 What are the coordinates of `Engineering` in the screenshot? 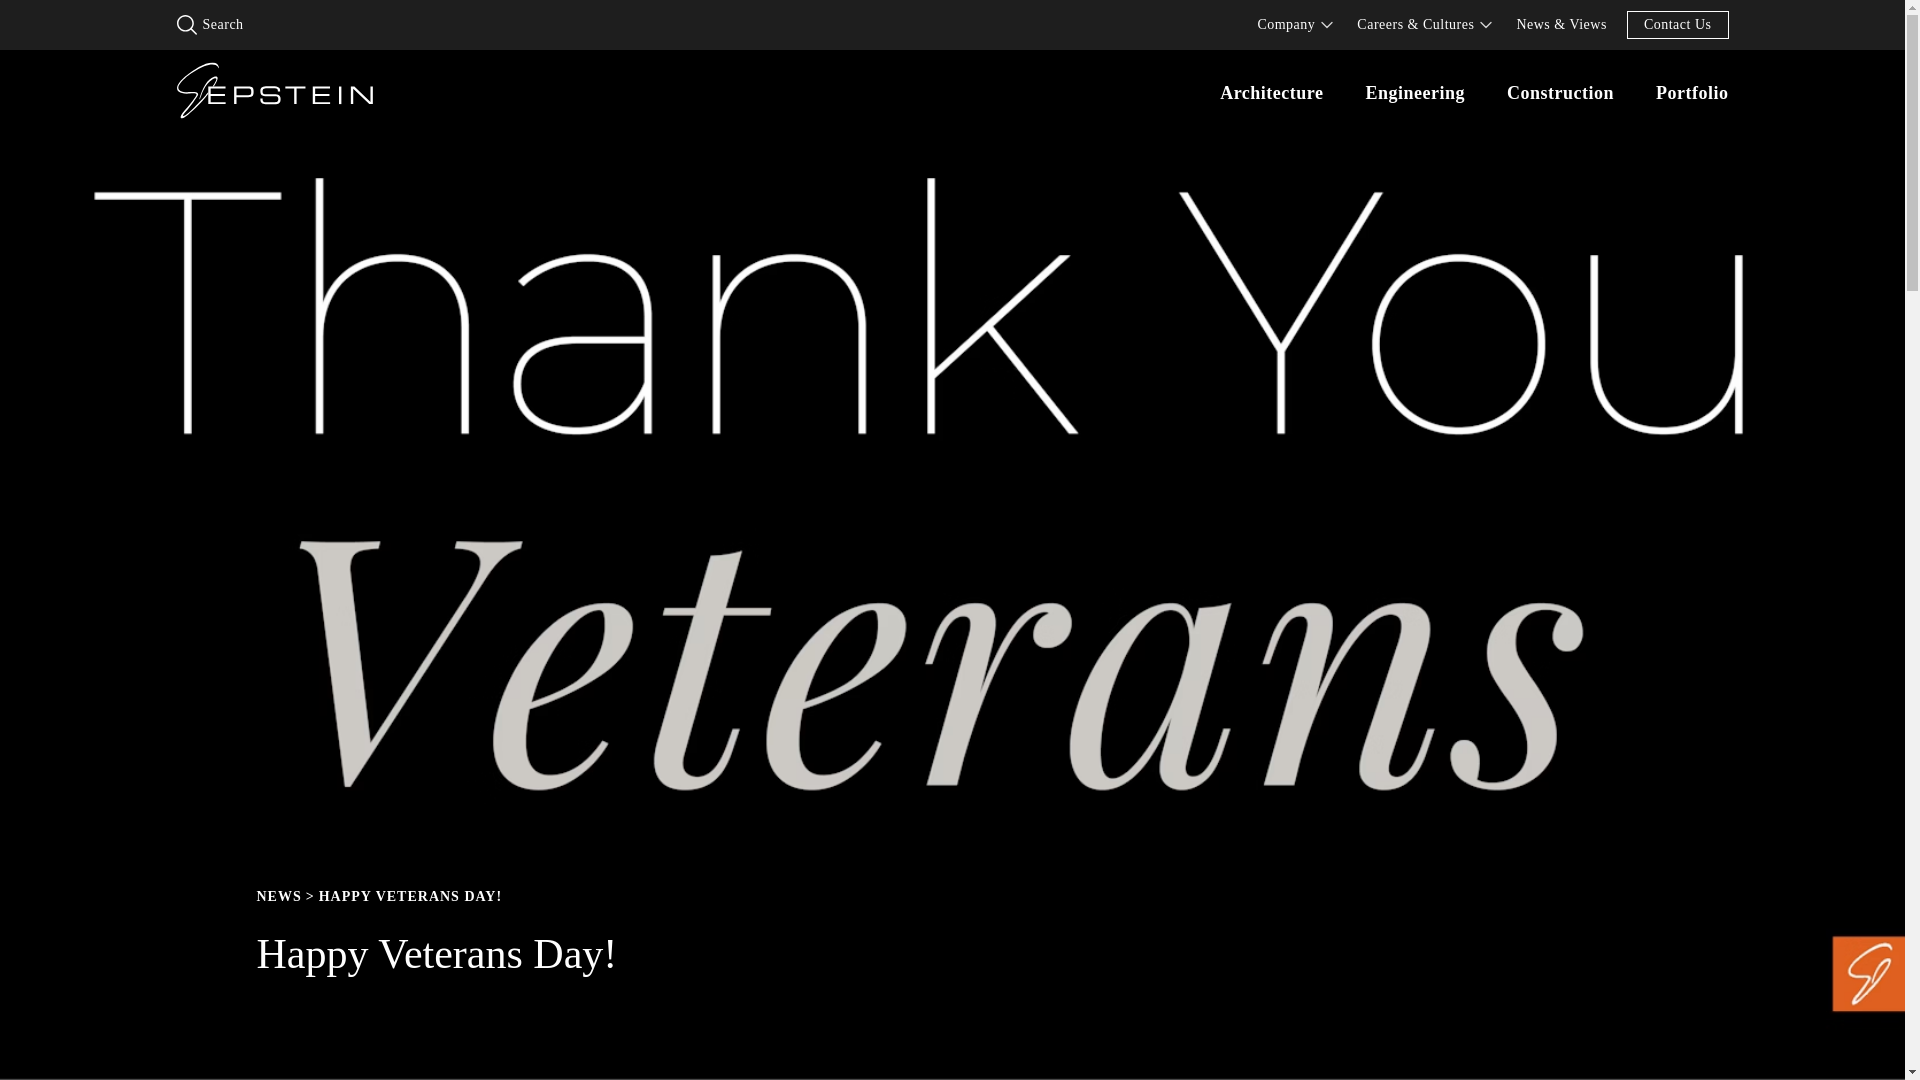 It's located at (1414, 92).